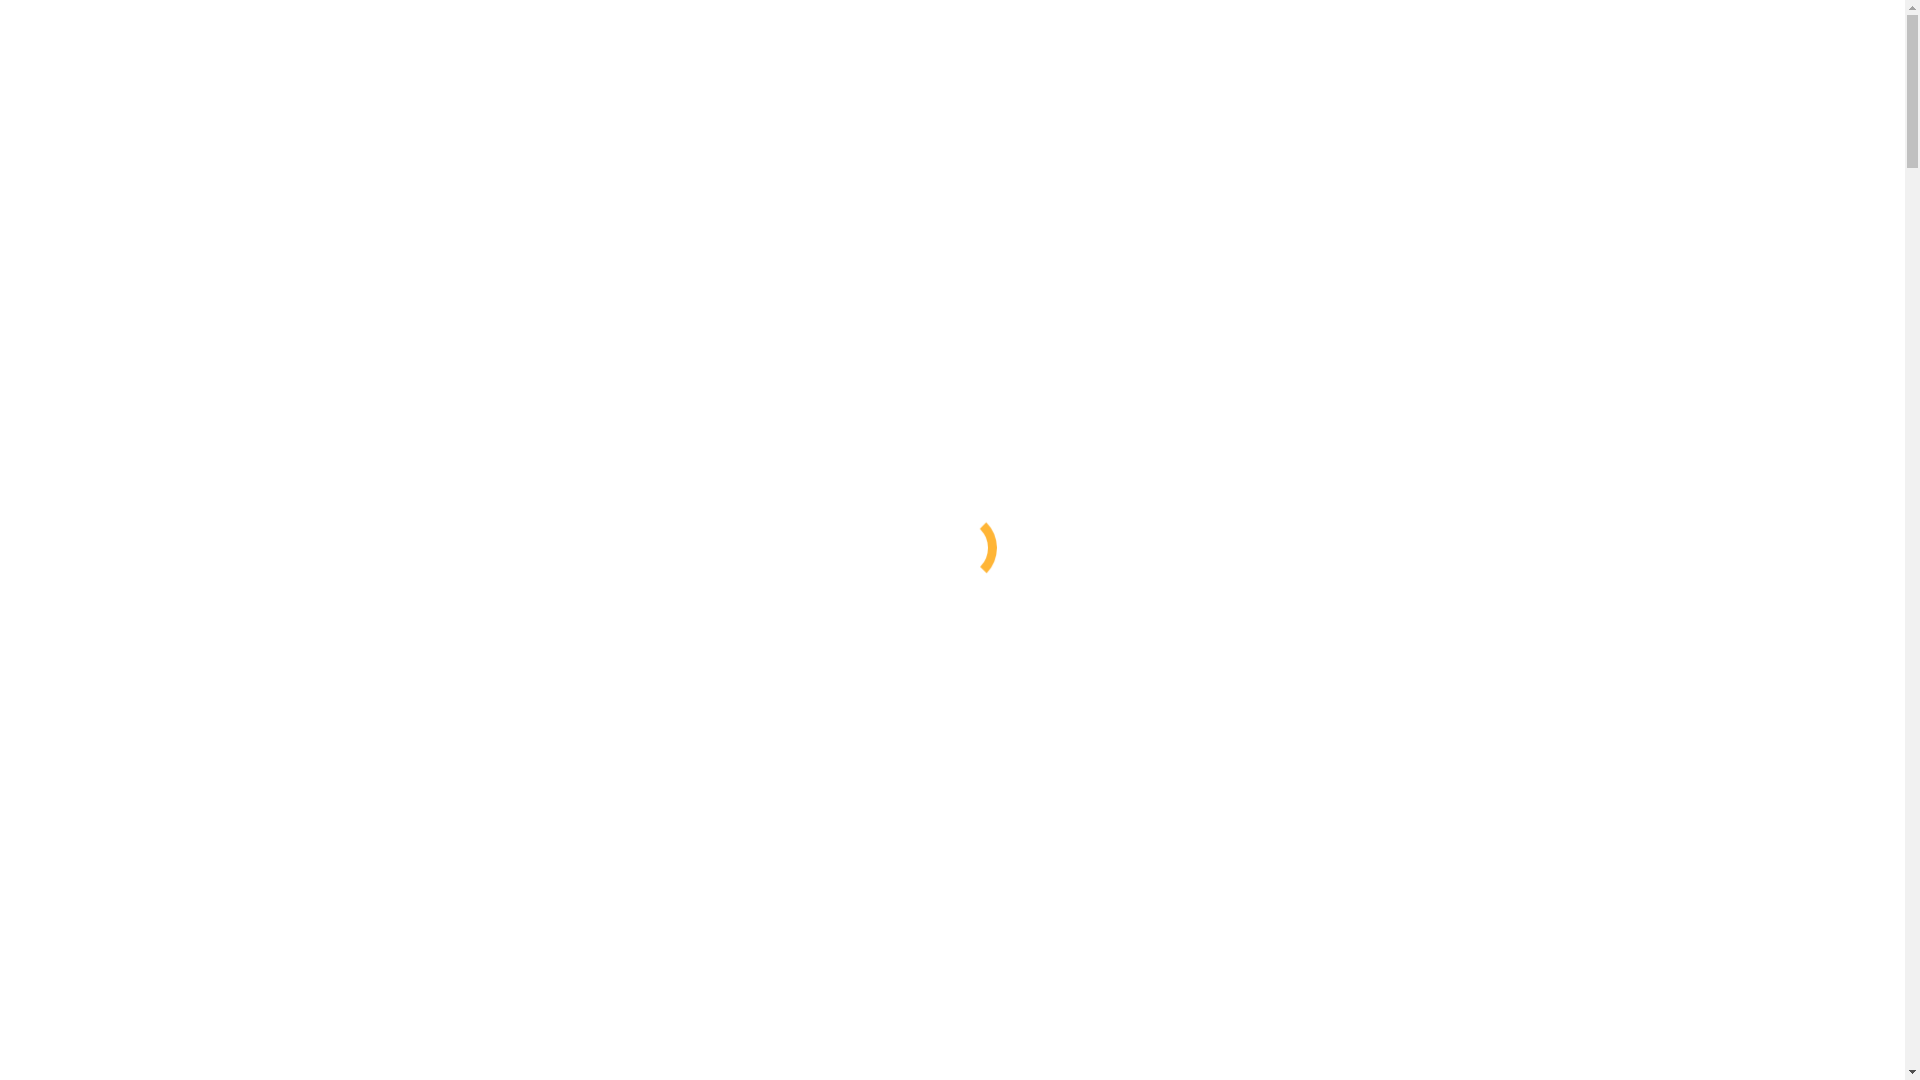 The height and width of the screenshot is (1080, 1920). I want to click on Message from the Archbishop, so click(184, 518).